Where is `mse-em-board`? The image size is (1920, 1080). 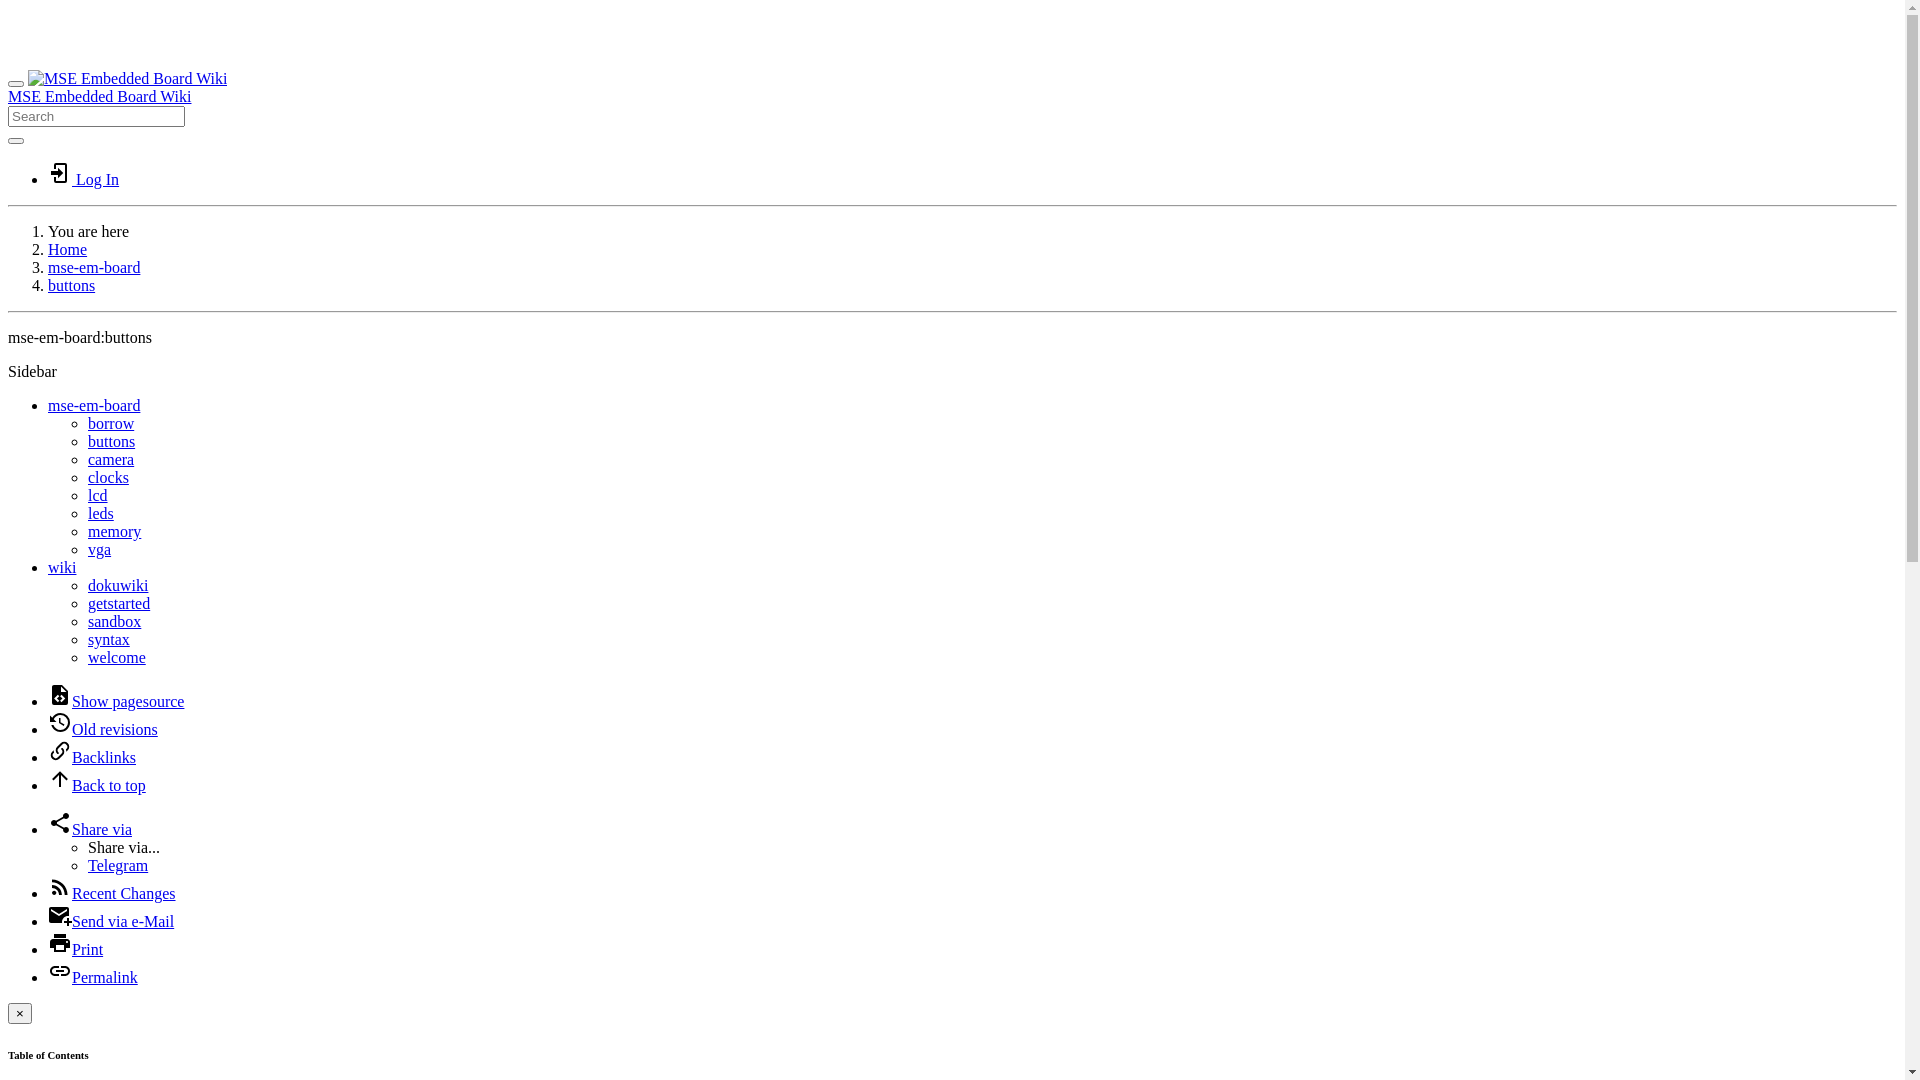
mse-em-board is located at coordinates (94, 268).